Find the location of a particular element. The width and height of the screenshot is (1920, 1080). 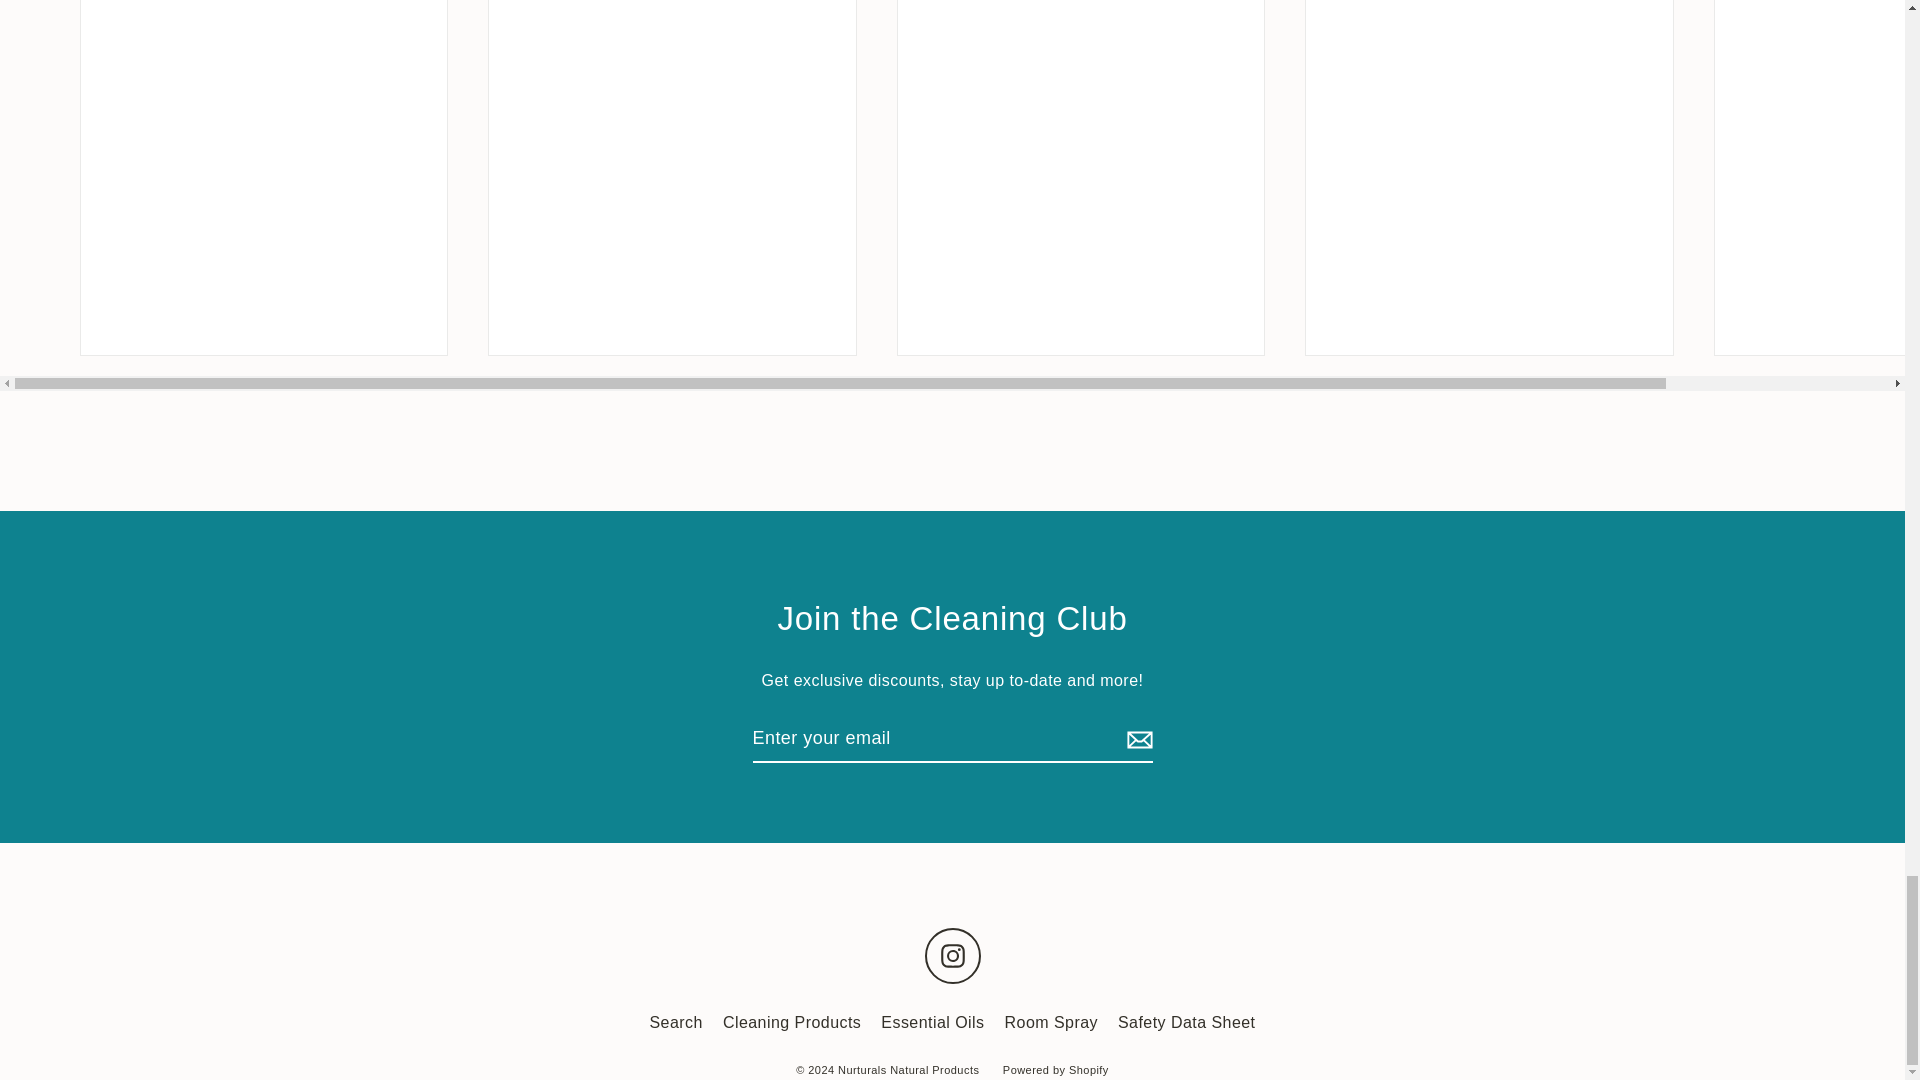

Subscribe is located at coordinates (1136, 738).